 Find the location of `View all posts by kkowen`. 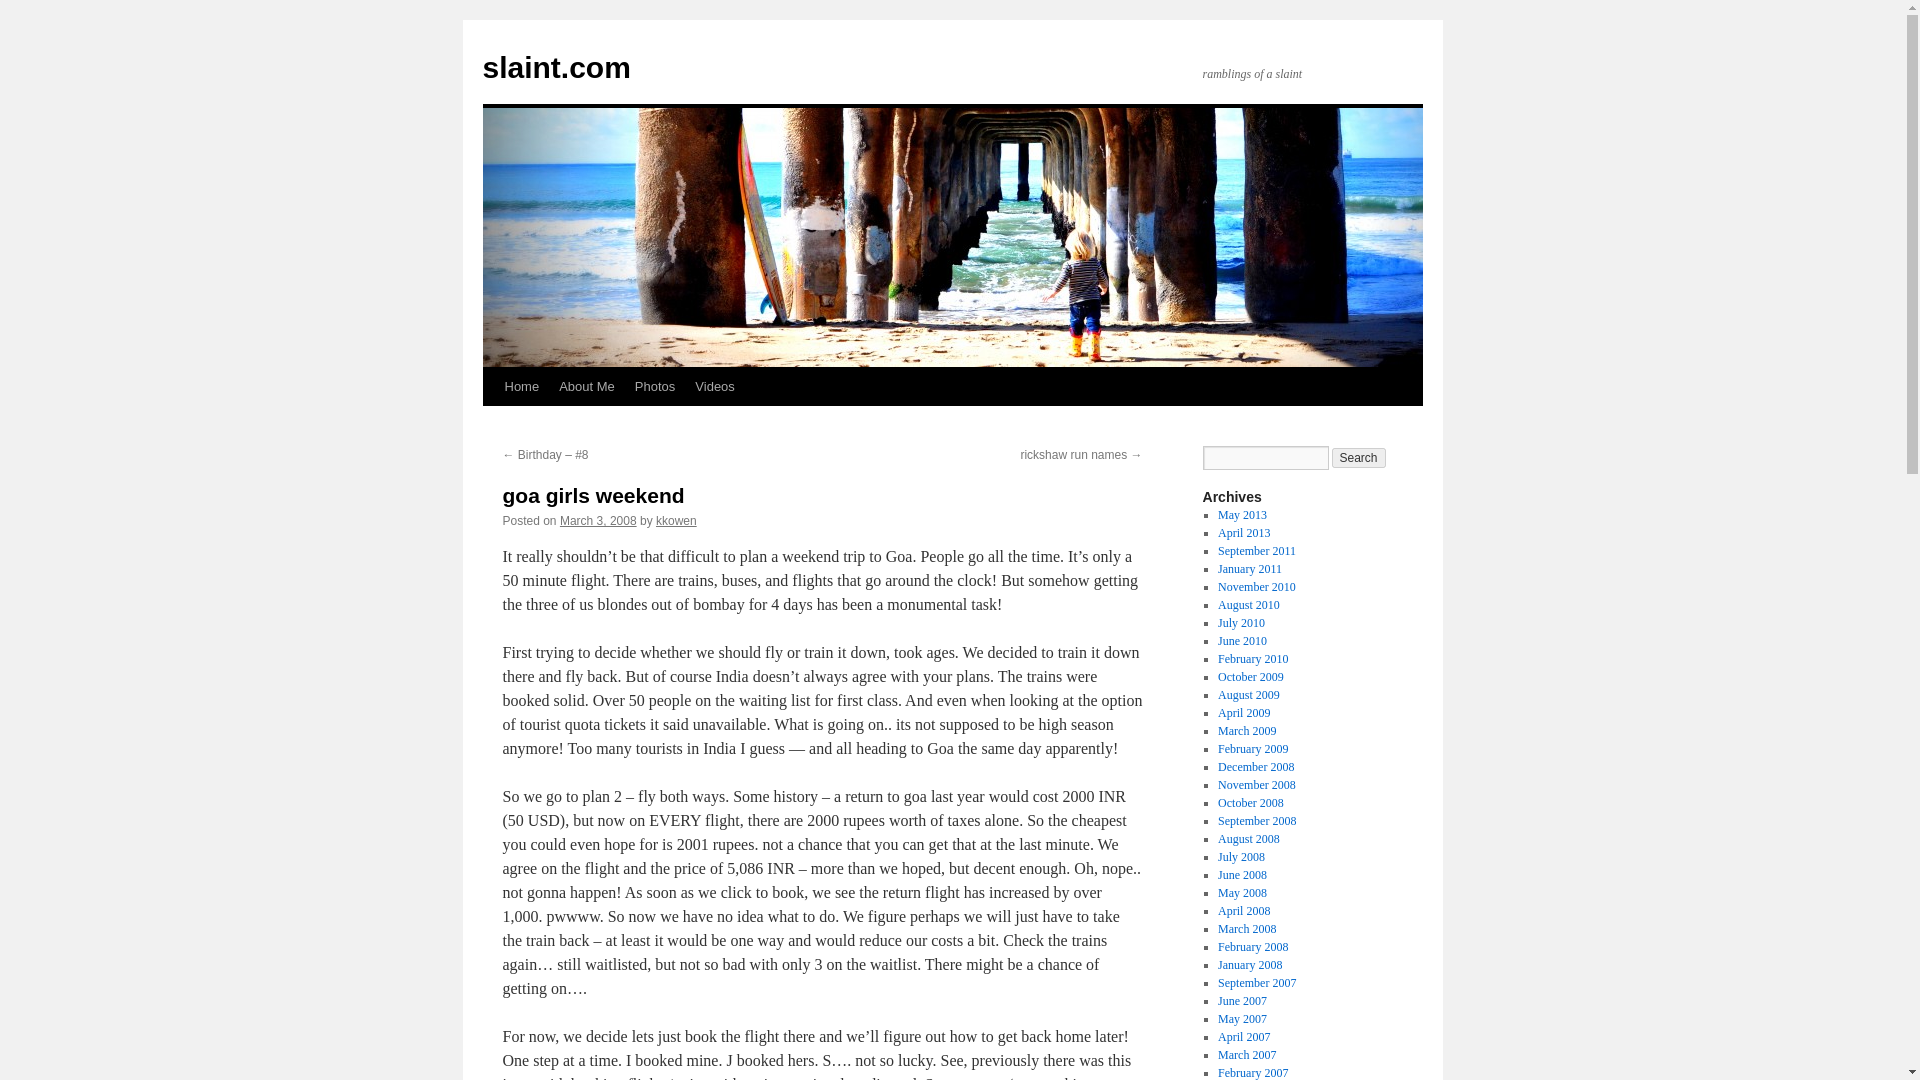

View all posts by kkowen is located at coordinates (676, 521).